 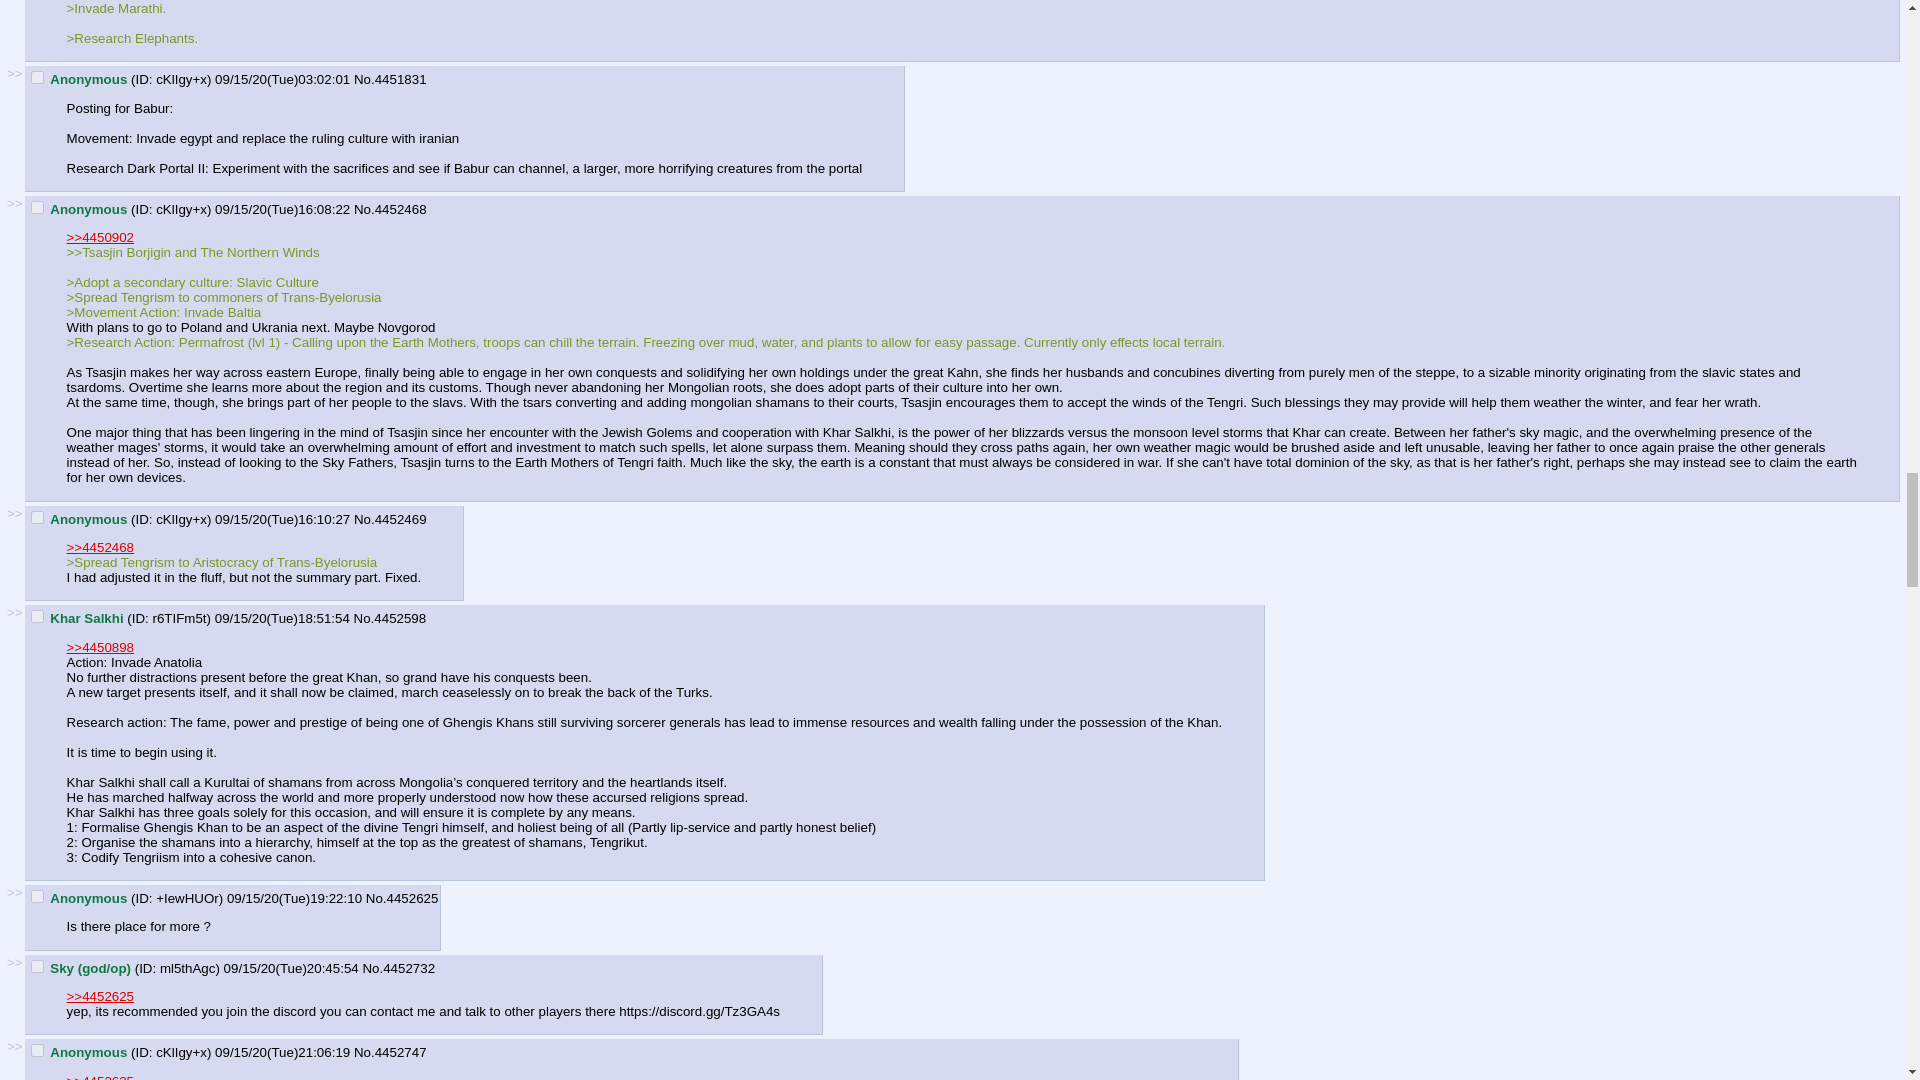 I want to click on delete, so click(x=37, y=78).